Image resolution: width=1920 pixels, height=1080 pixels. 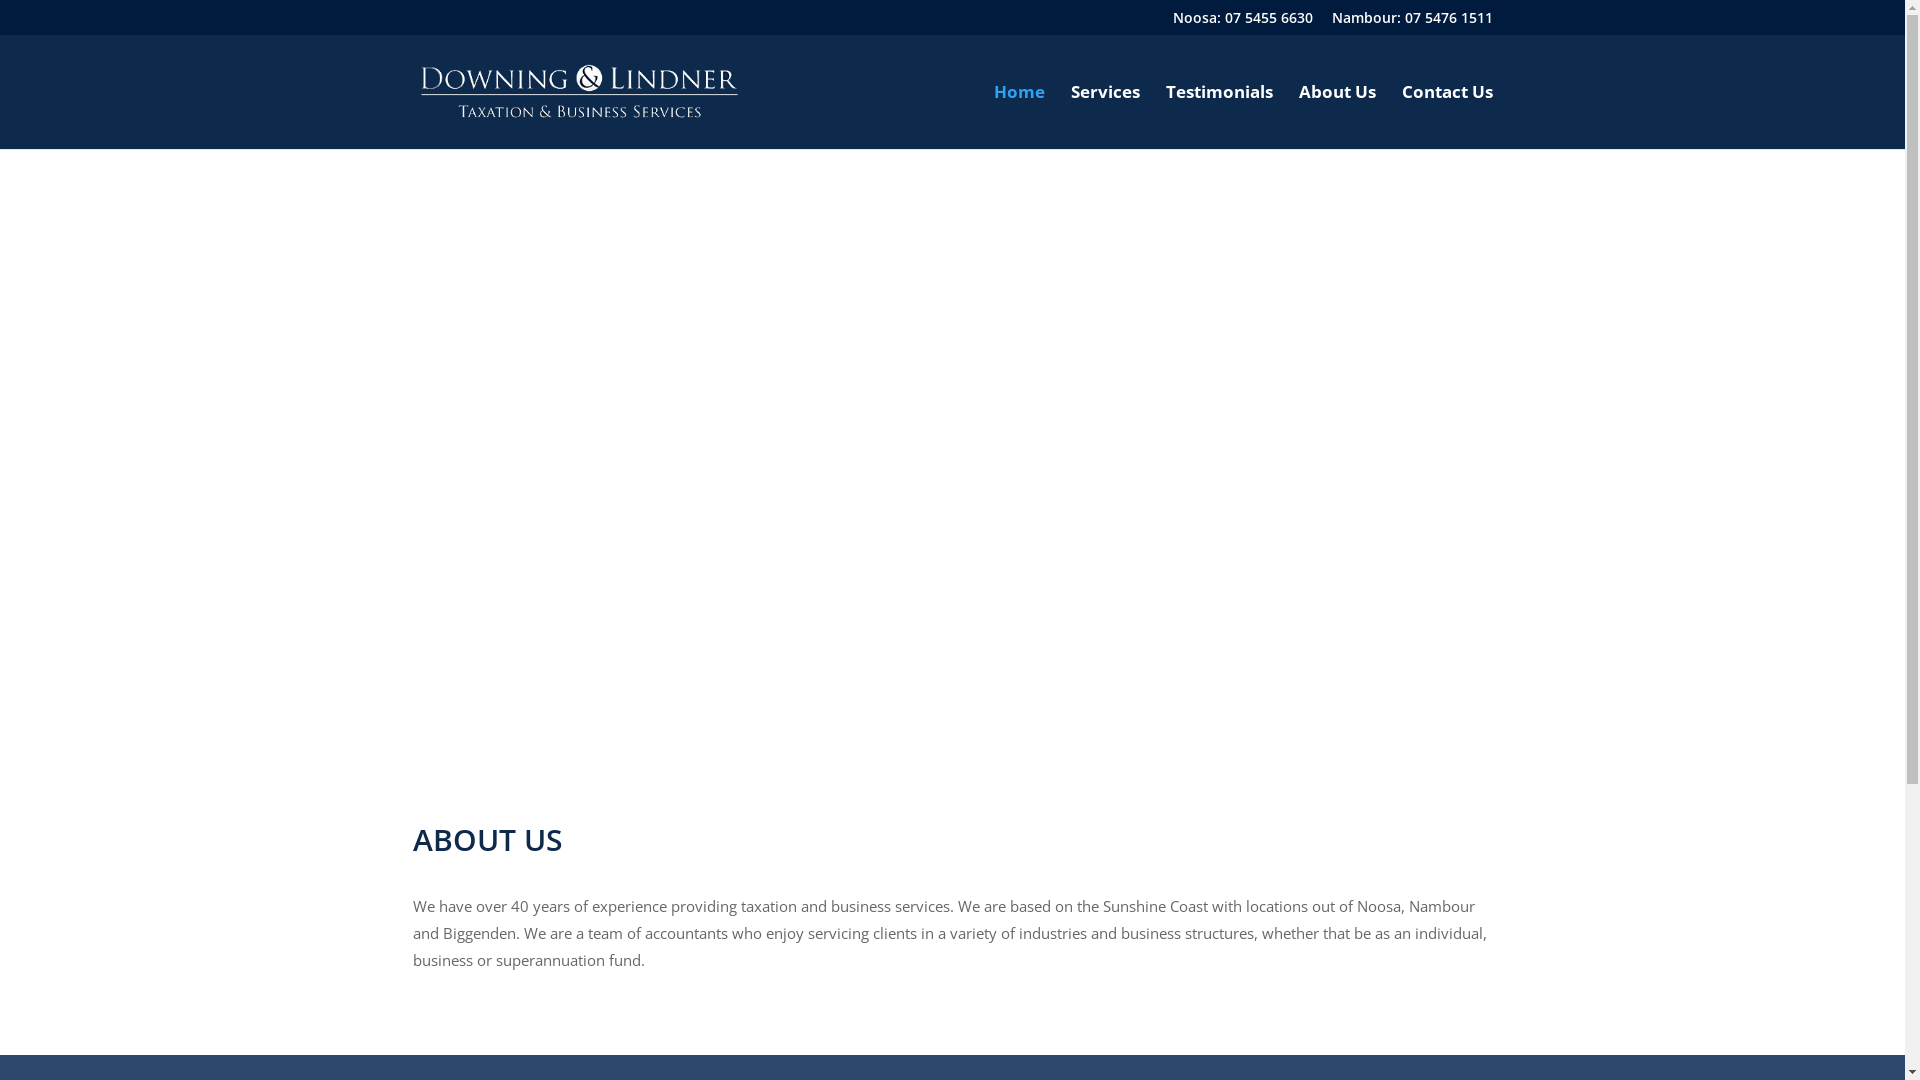 I want to click on Services, so click(x=1104, y=117).